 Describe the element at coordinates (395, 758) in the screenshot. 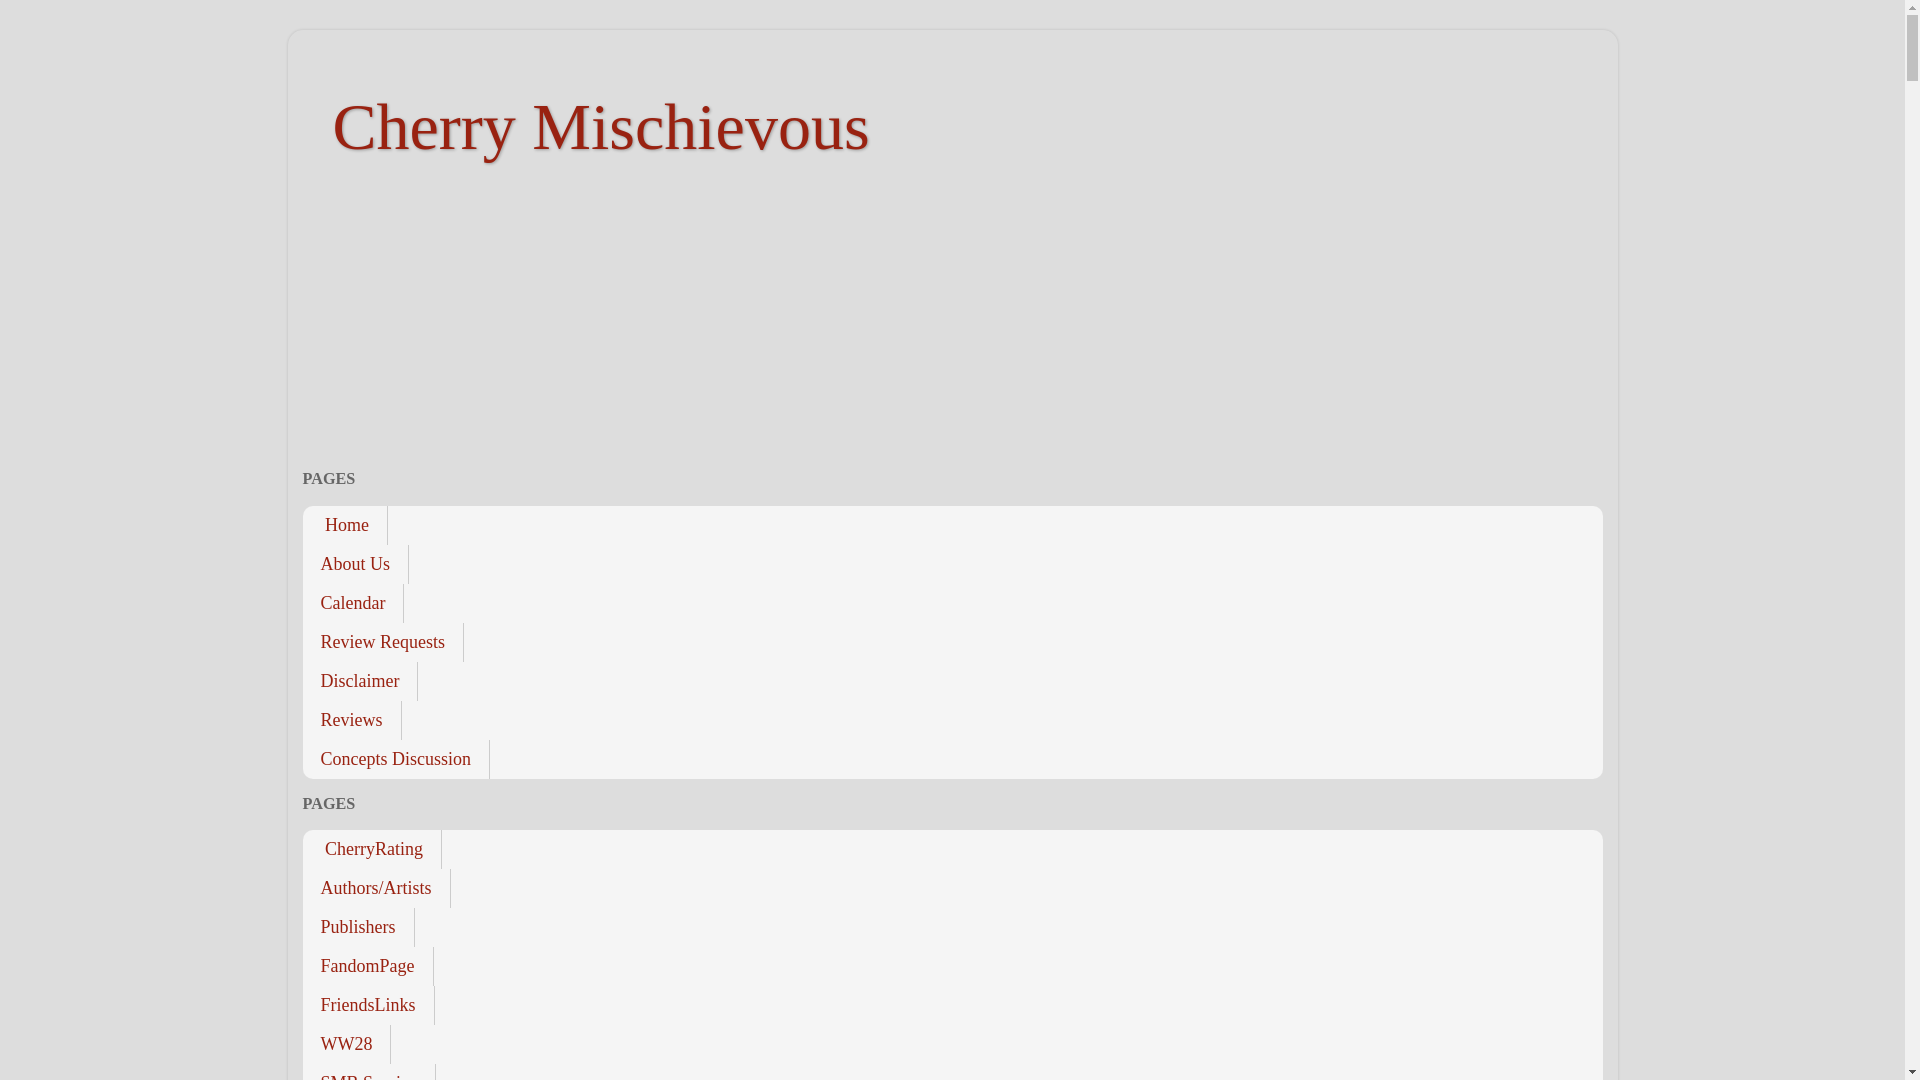

I see `Concepts Discussion` at that location.